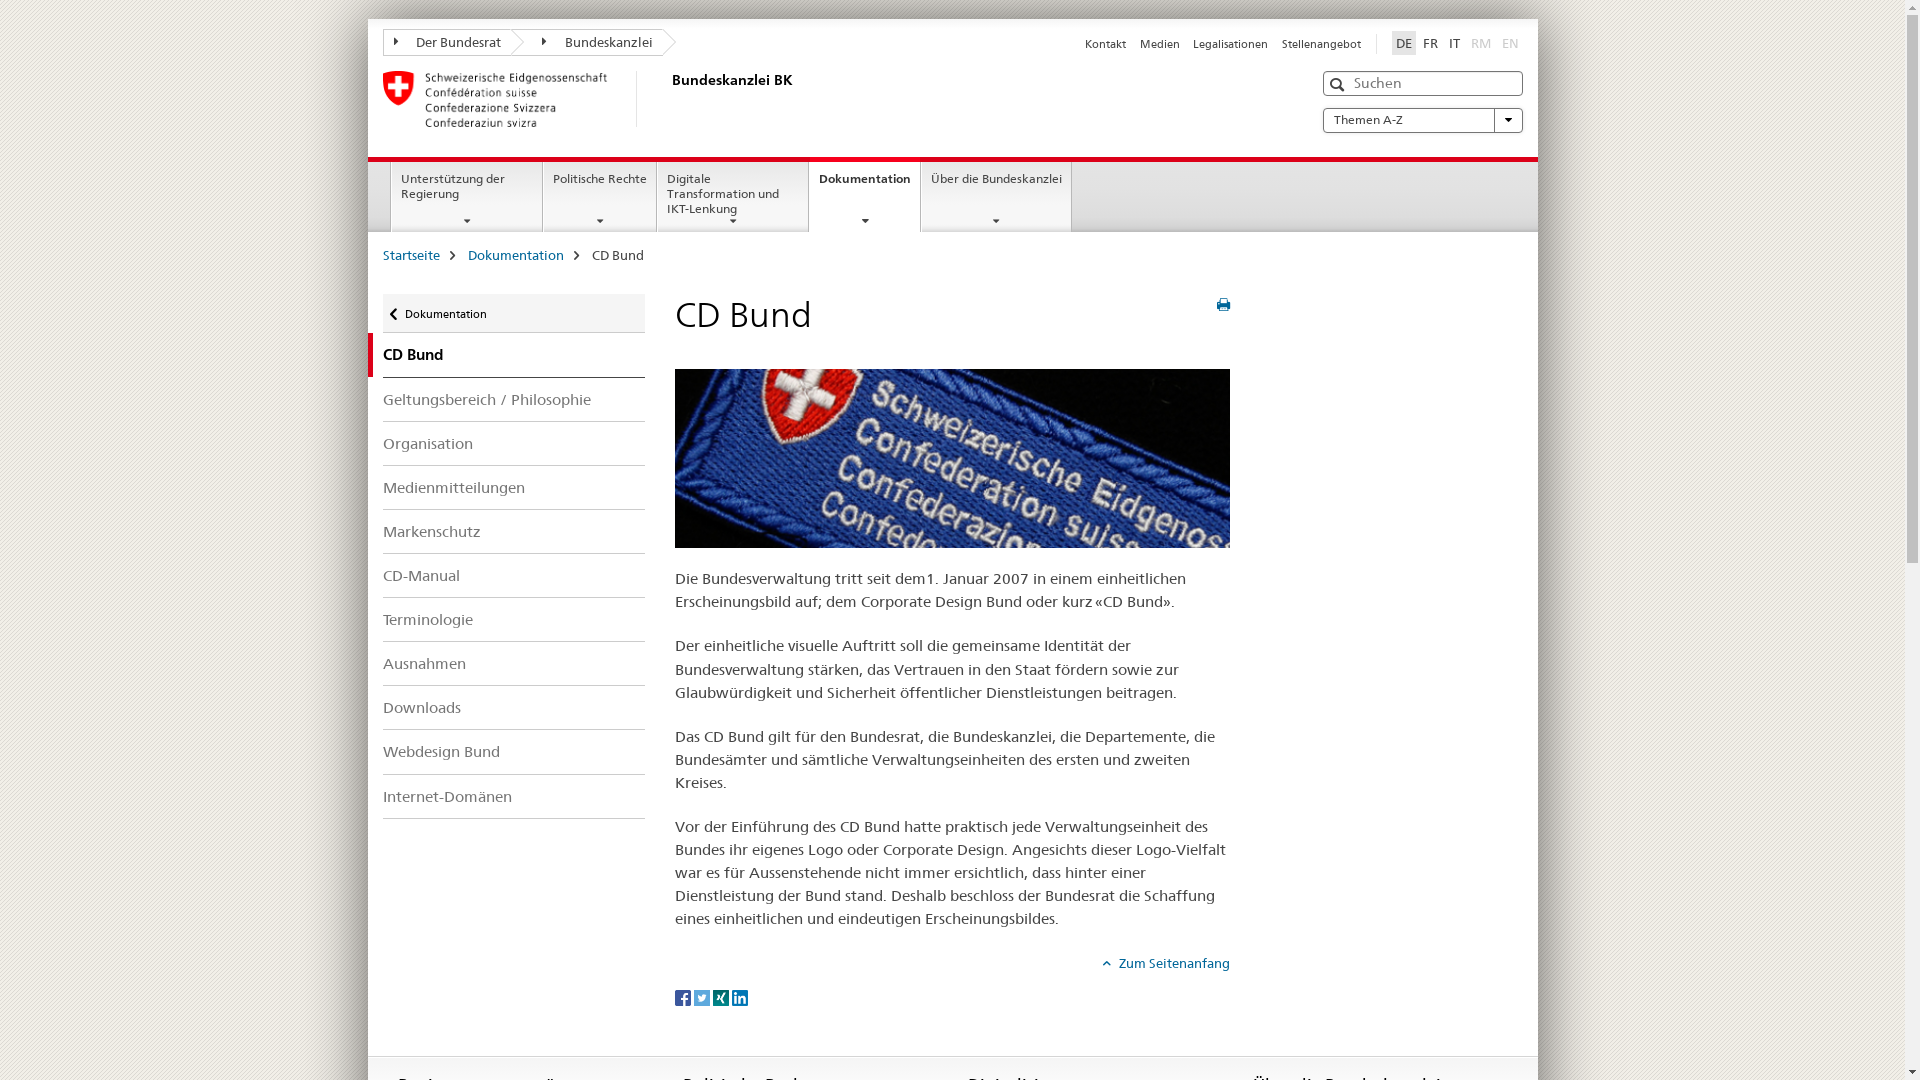 This screenshot has width=1920, height=1080. What do you see at coordinates (1422, 120) in the screenshot?
I see `Themen A-Z` at bounding box center [1422, 120].